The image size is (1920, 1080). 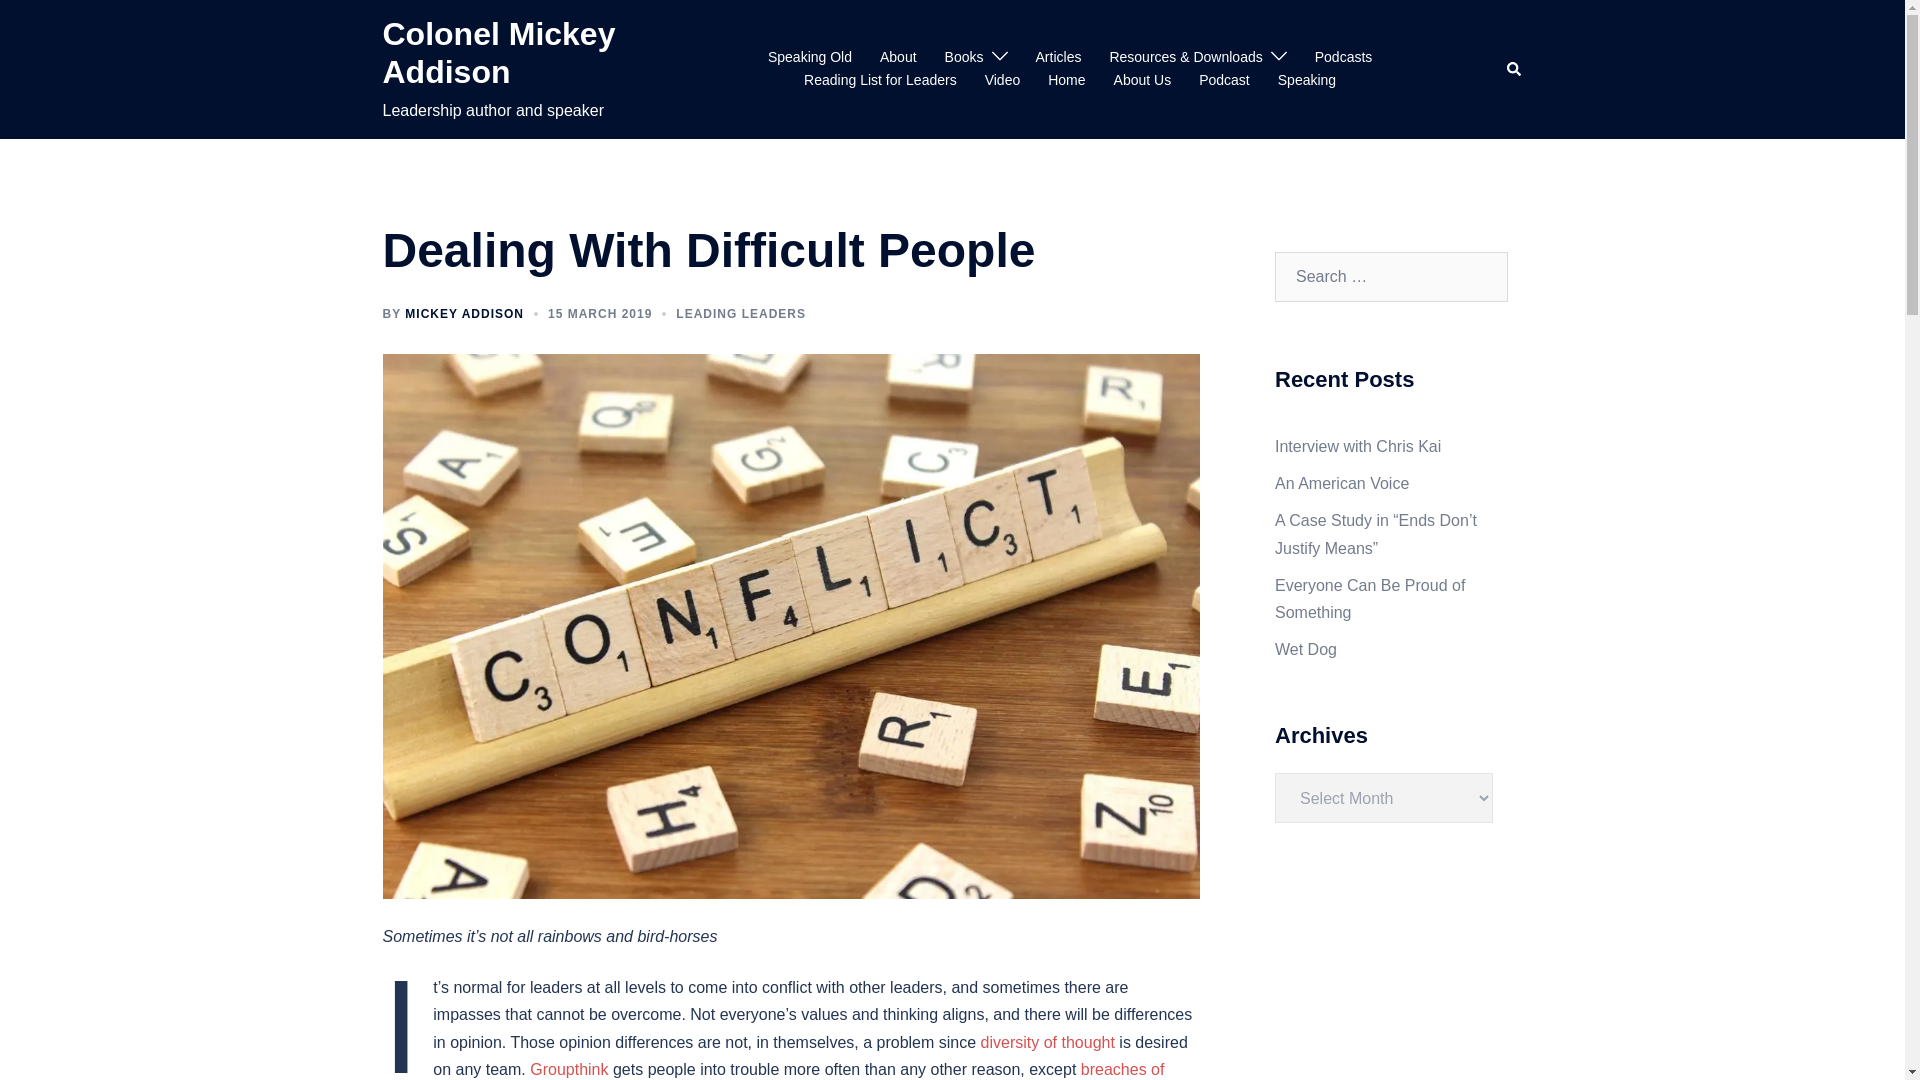 I want to click on About, so click(x=898, y=58).